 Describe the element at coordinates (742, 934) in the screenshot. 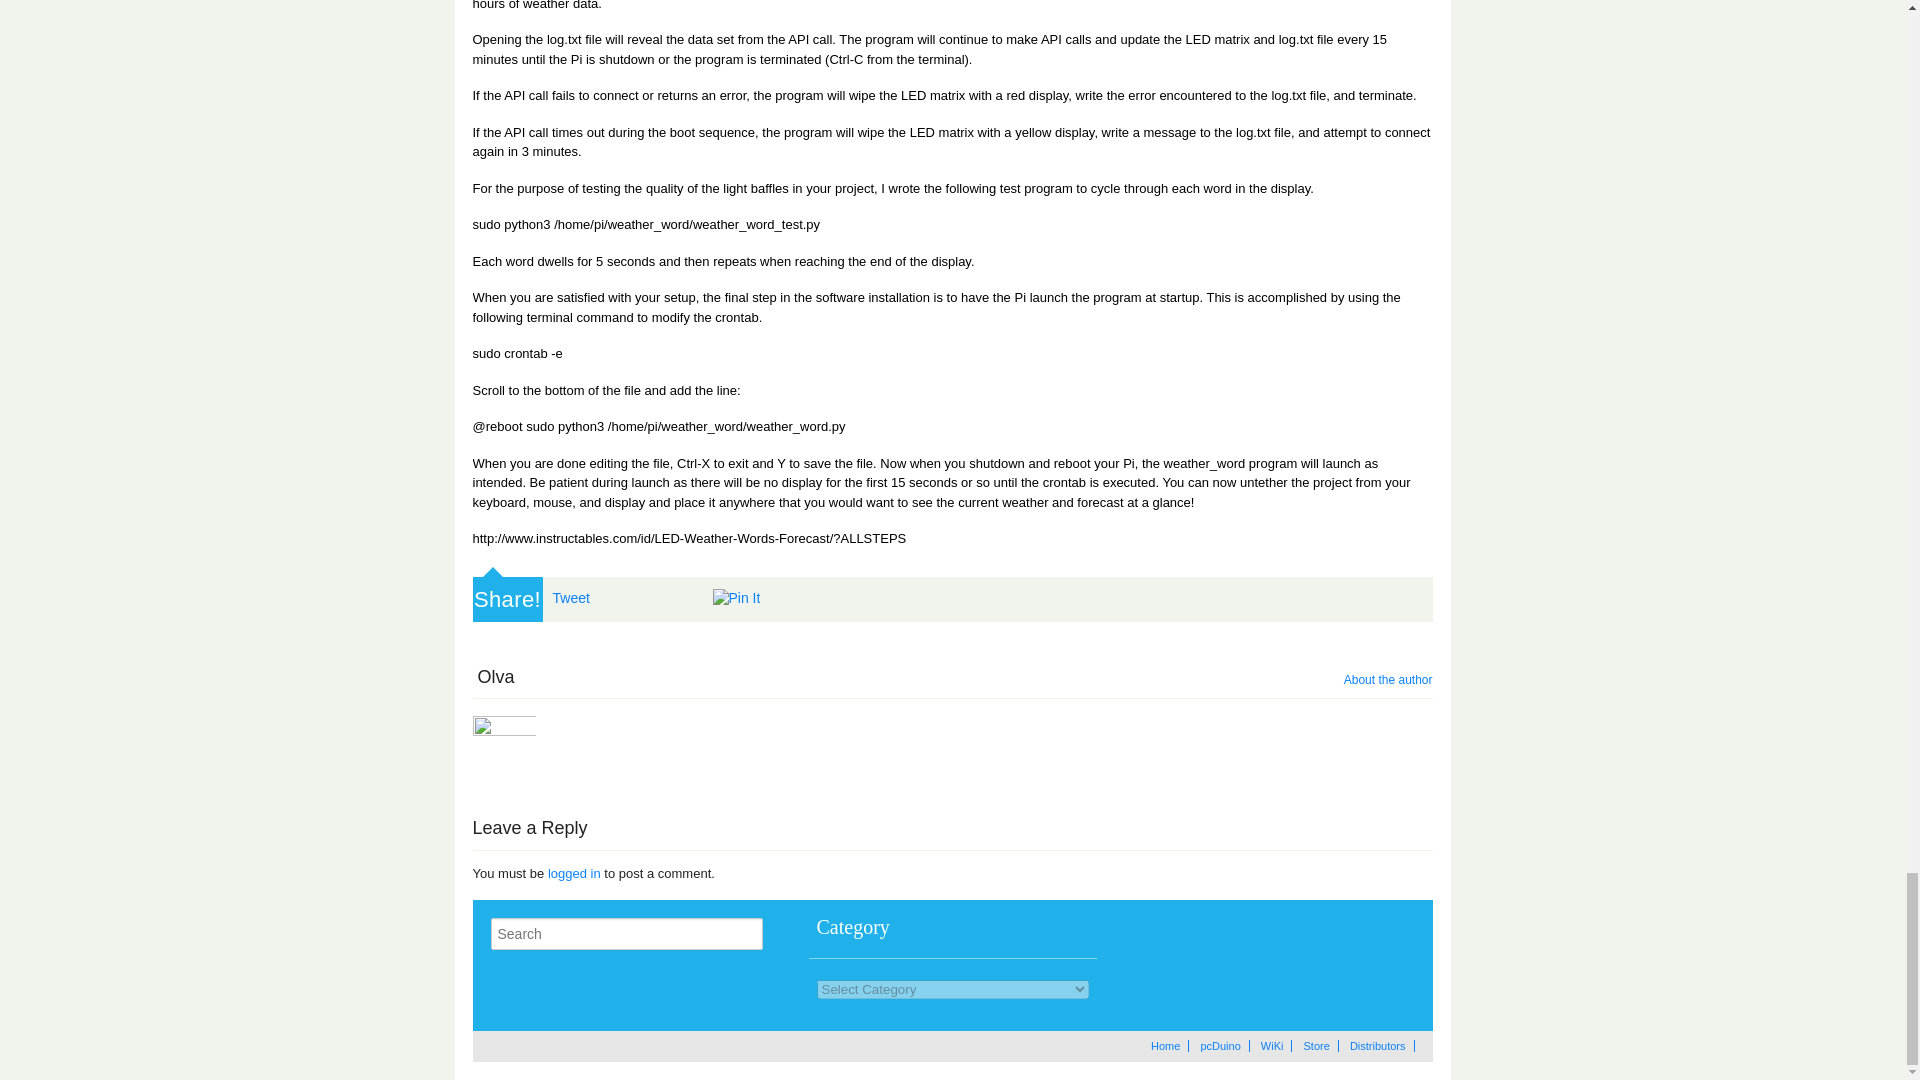

I see `Search` at that location.